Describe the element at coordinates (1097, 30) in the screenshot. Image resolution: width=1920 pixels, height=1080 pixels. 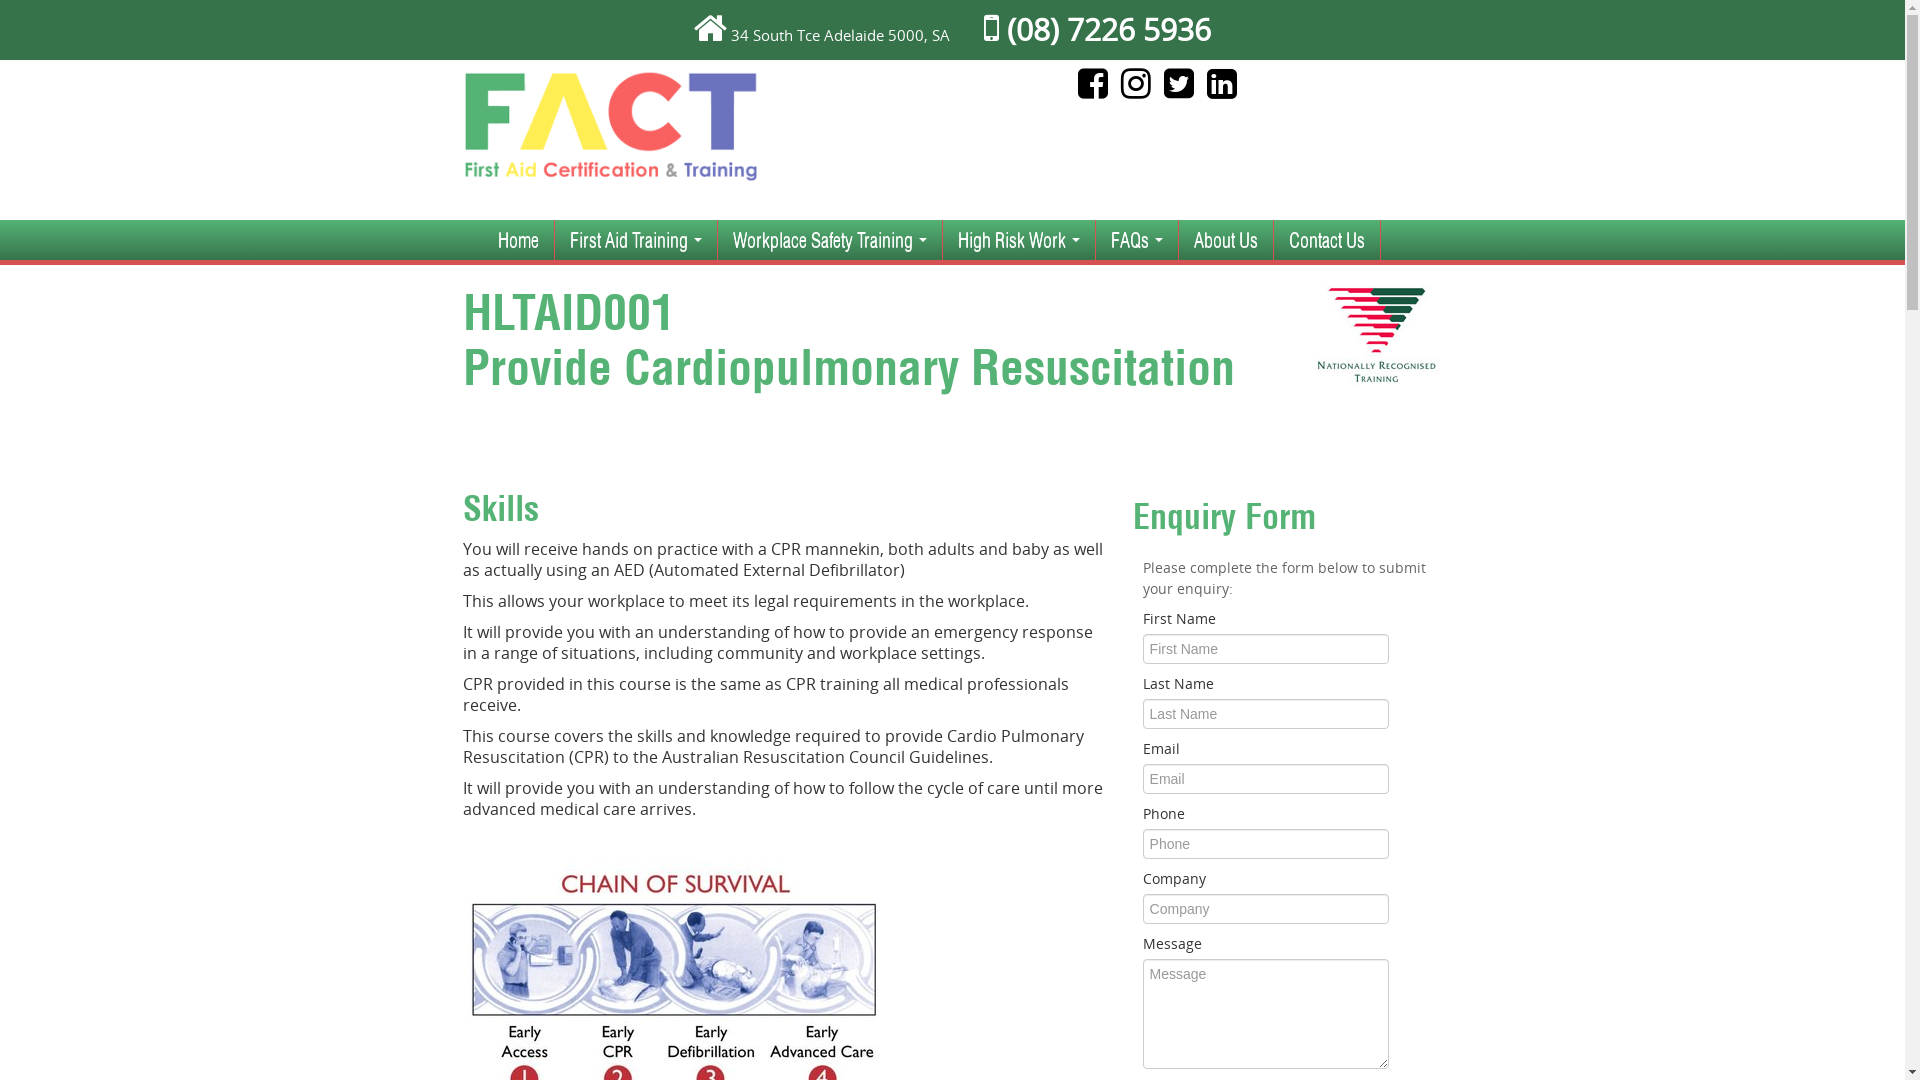
I see ` (08) 7226 5936` at that location.